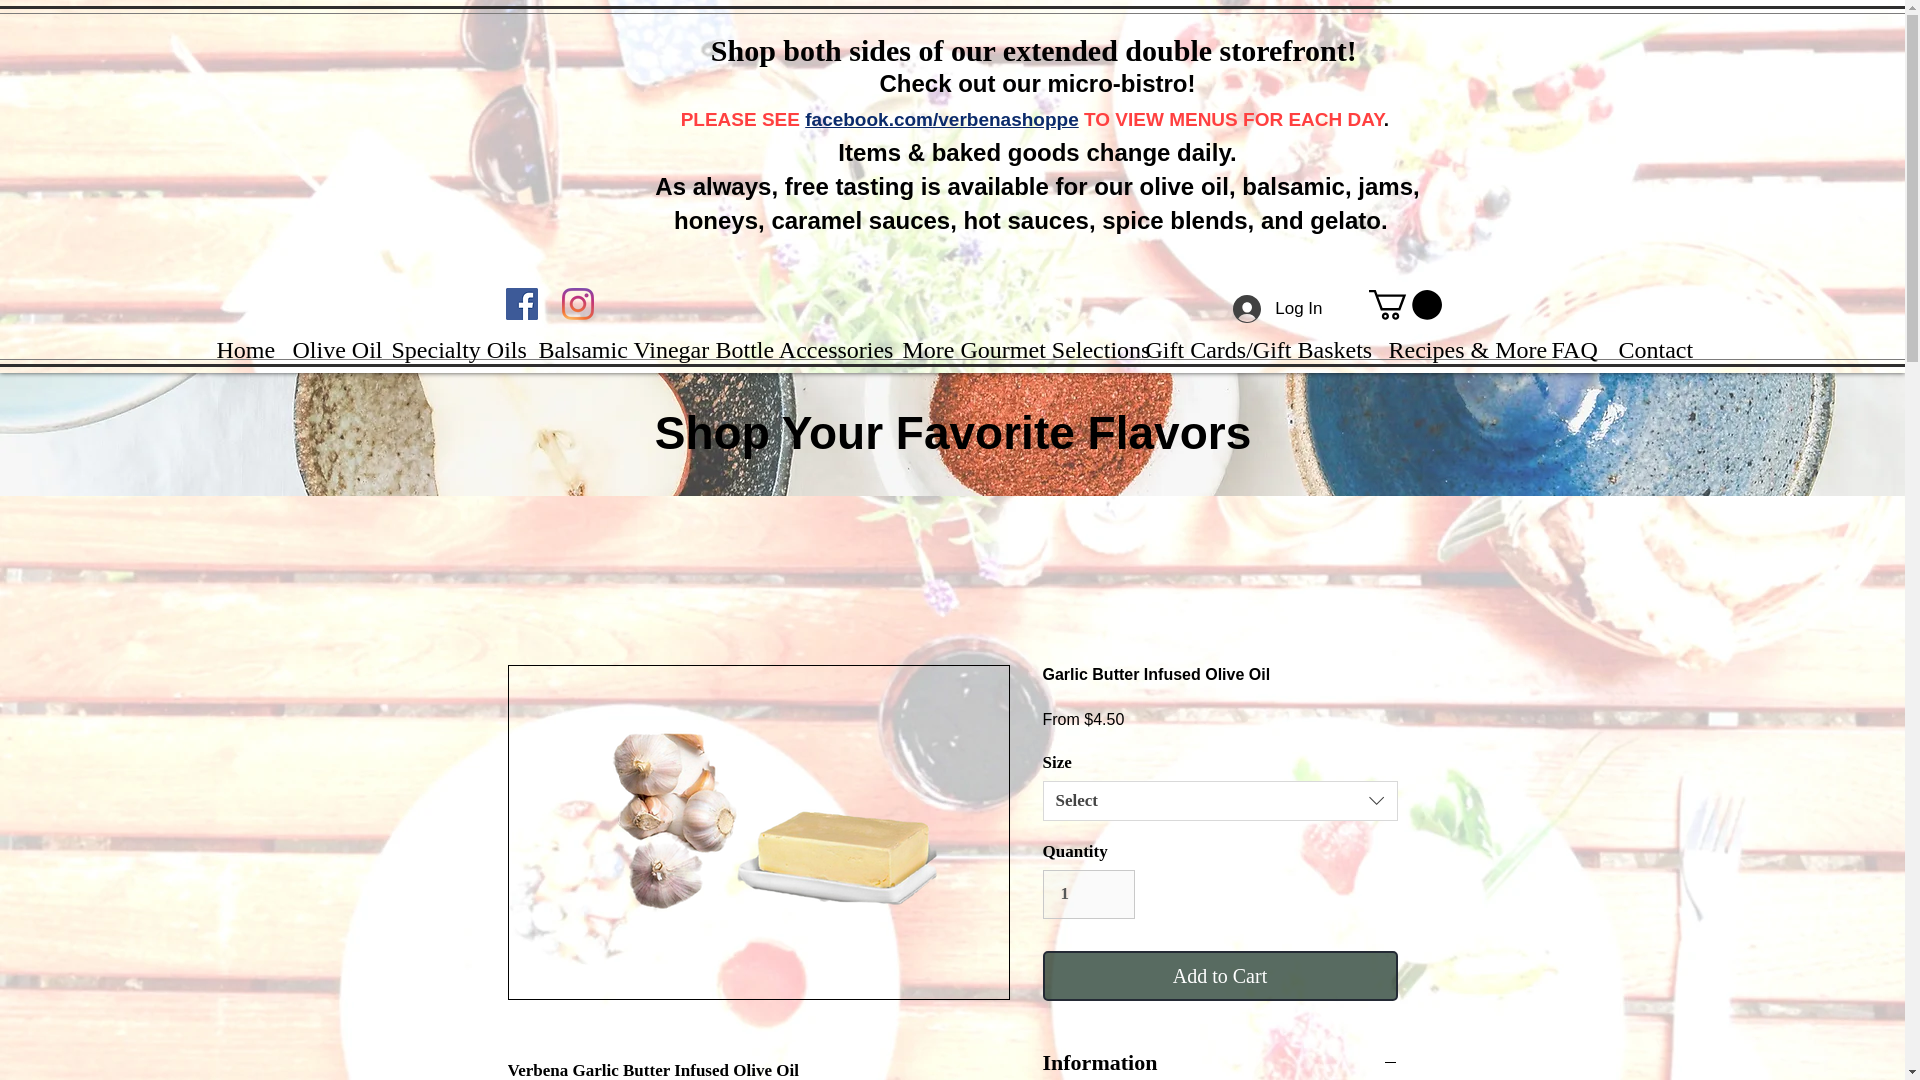 The height and width of the screenshot is (1080, 1920). Describe the element at coordinates (1220, 1062) in the screenshot. I see `Information` at that location.